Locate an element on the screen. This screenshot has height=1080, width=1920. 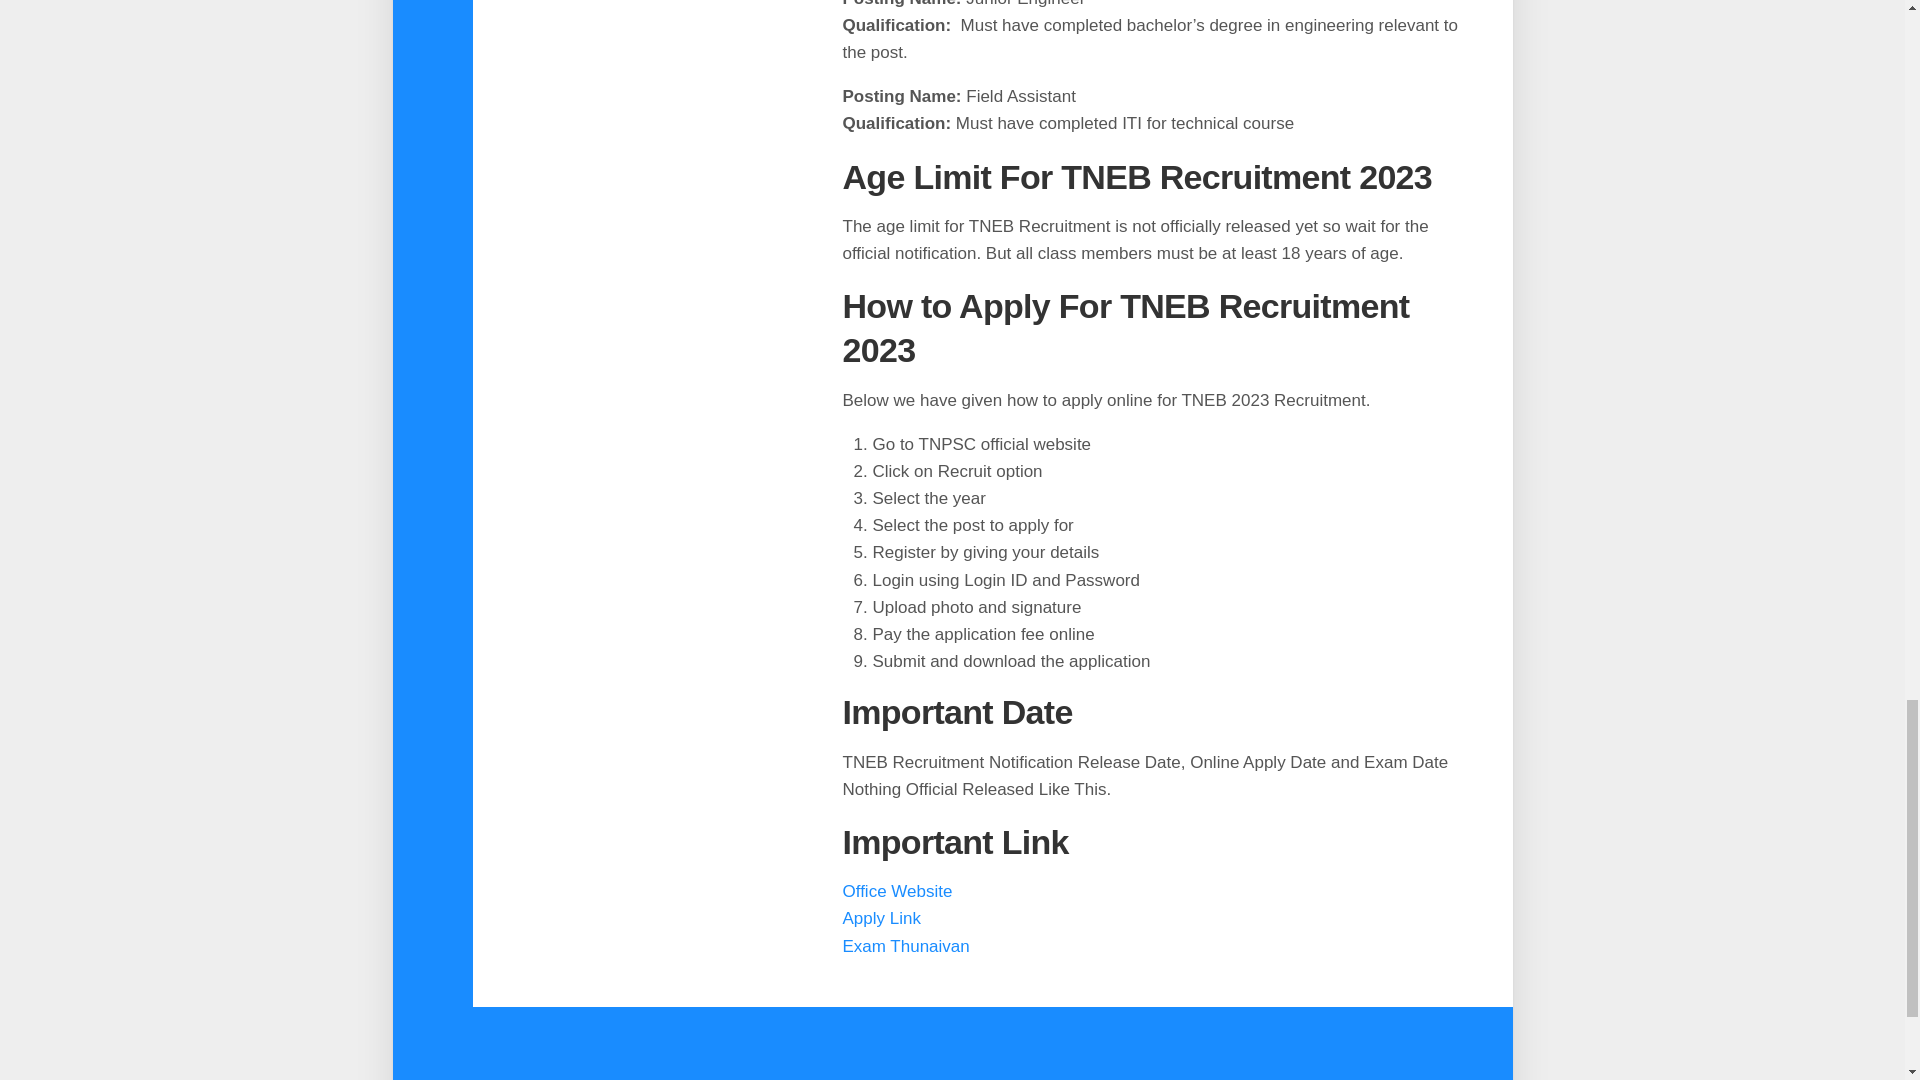
Office Website is located at coordinates (897, 891).